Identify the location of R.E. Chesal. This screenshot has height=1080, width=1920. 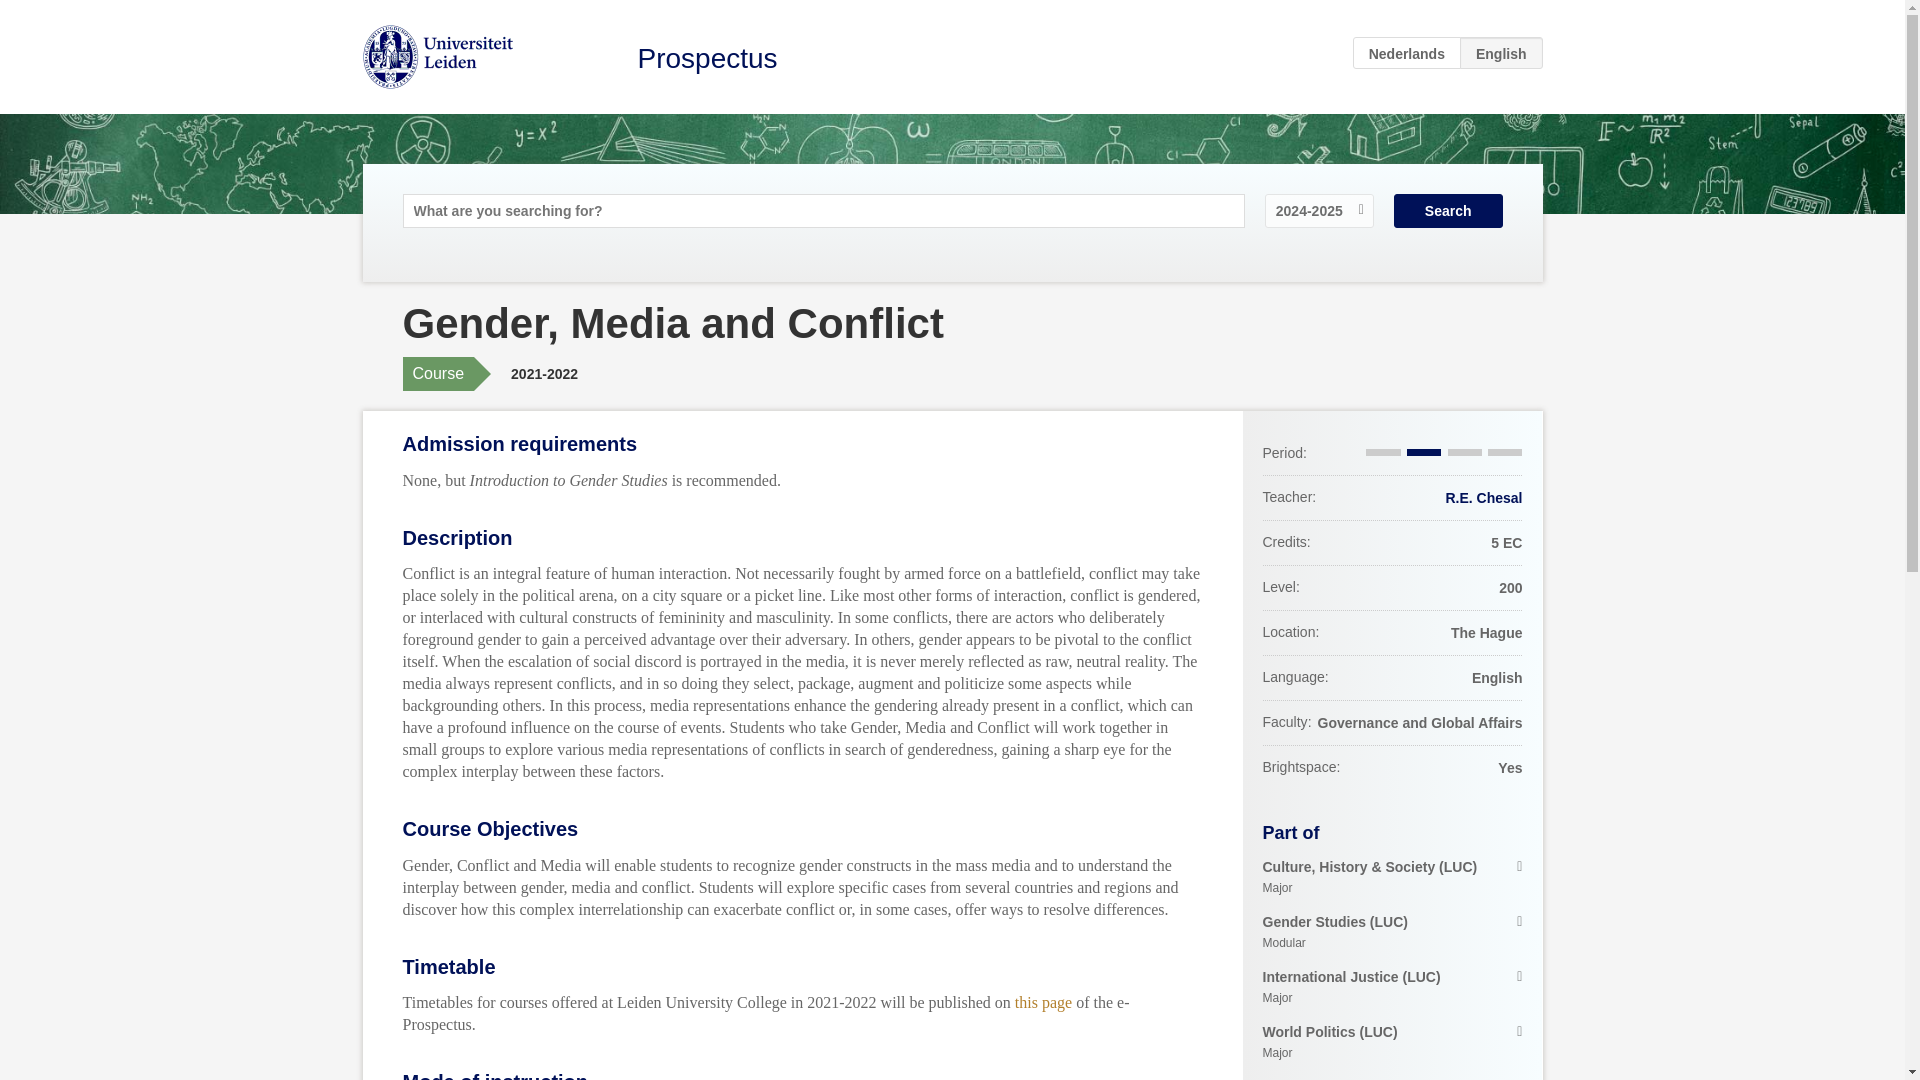
(1484, 498).